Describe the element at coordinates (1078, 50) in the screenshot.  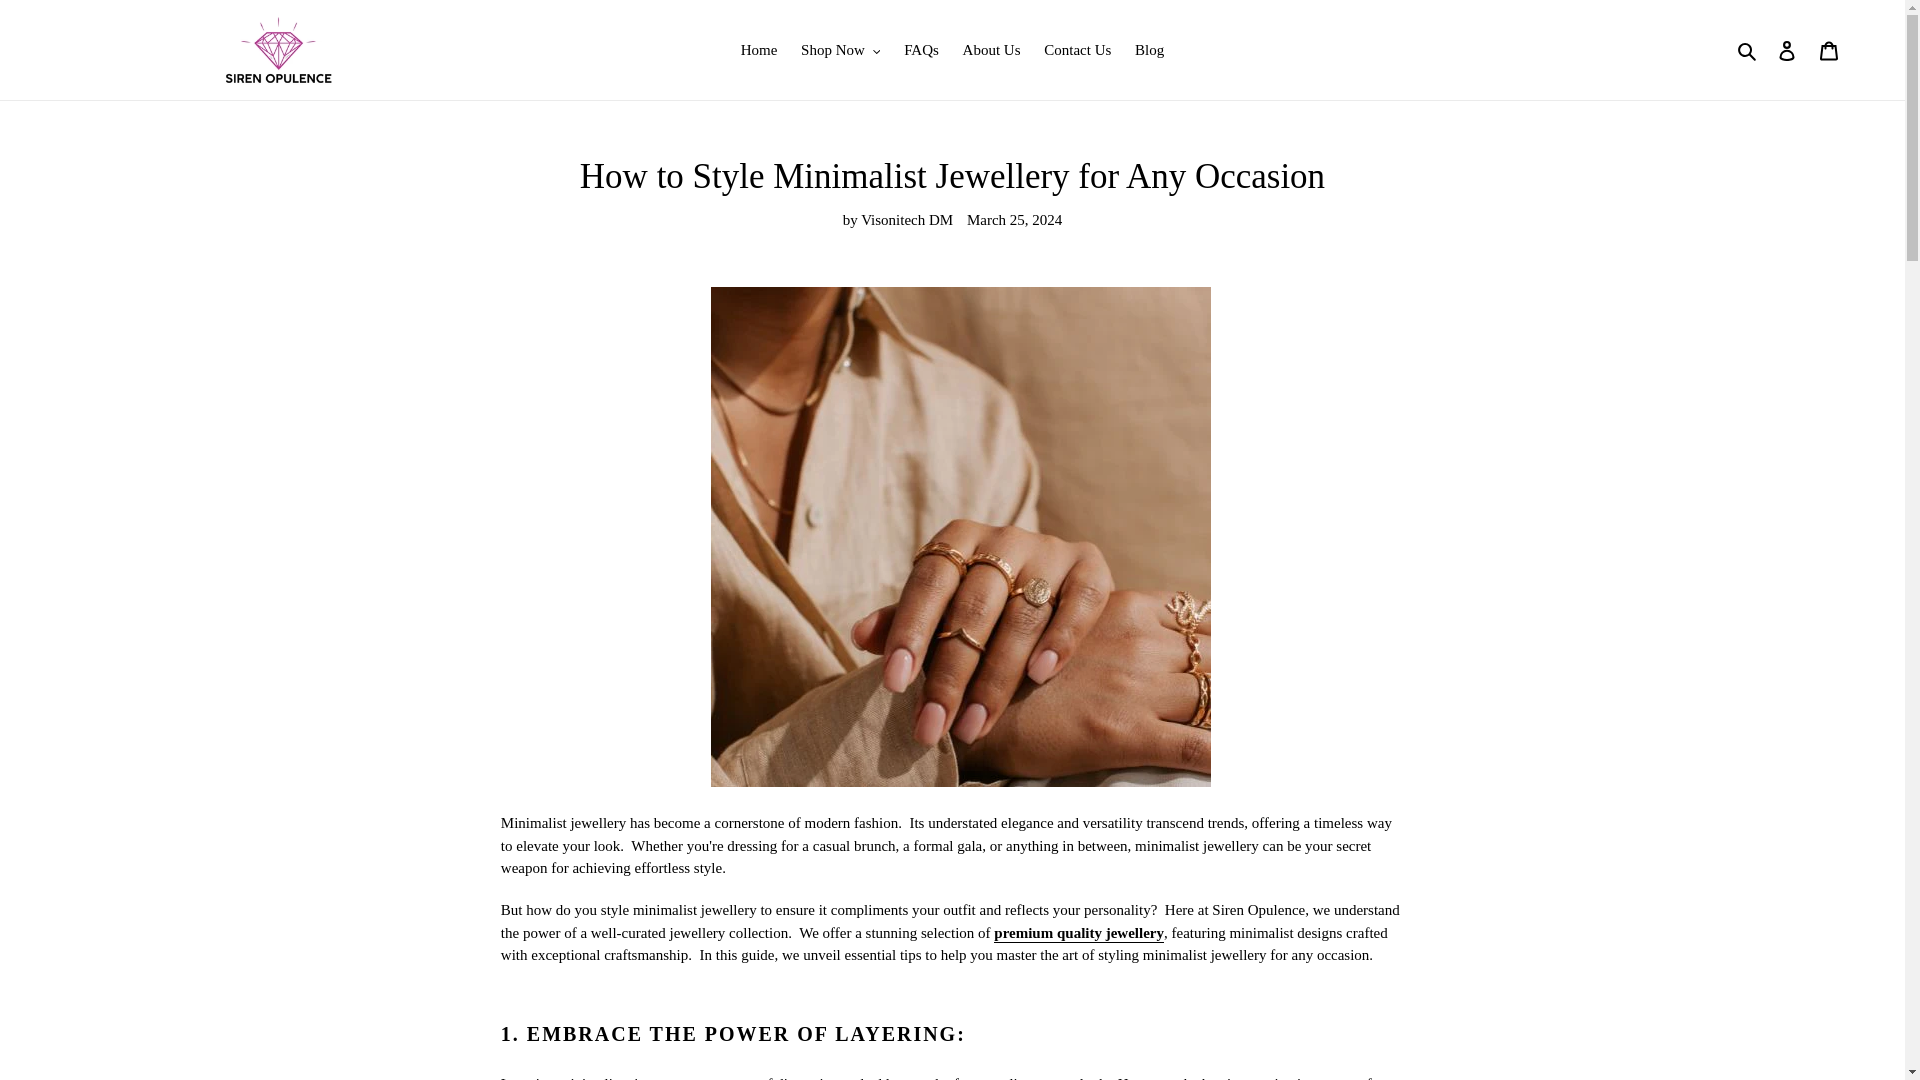
I see `Contact Us` at that location.